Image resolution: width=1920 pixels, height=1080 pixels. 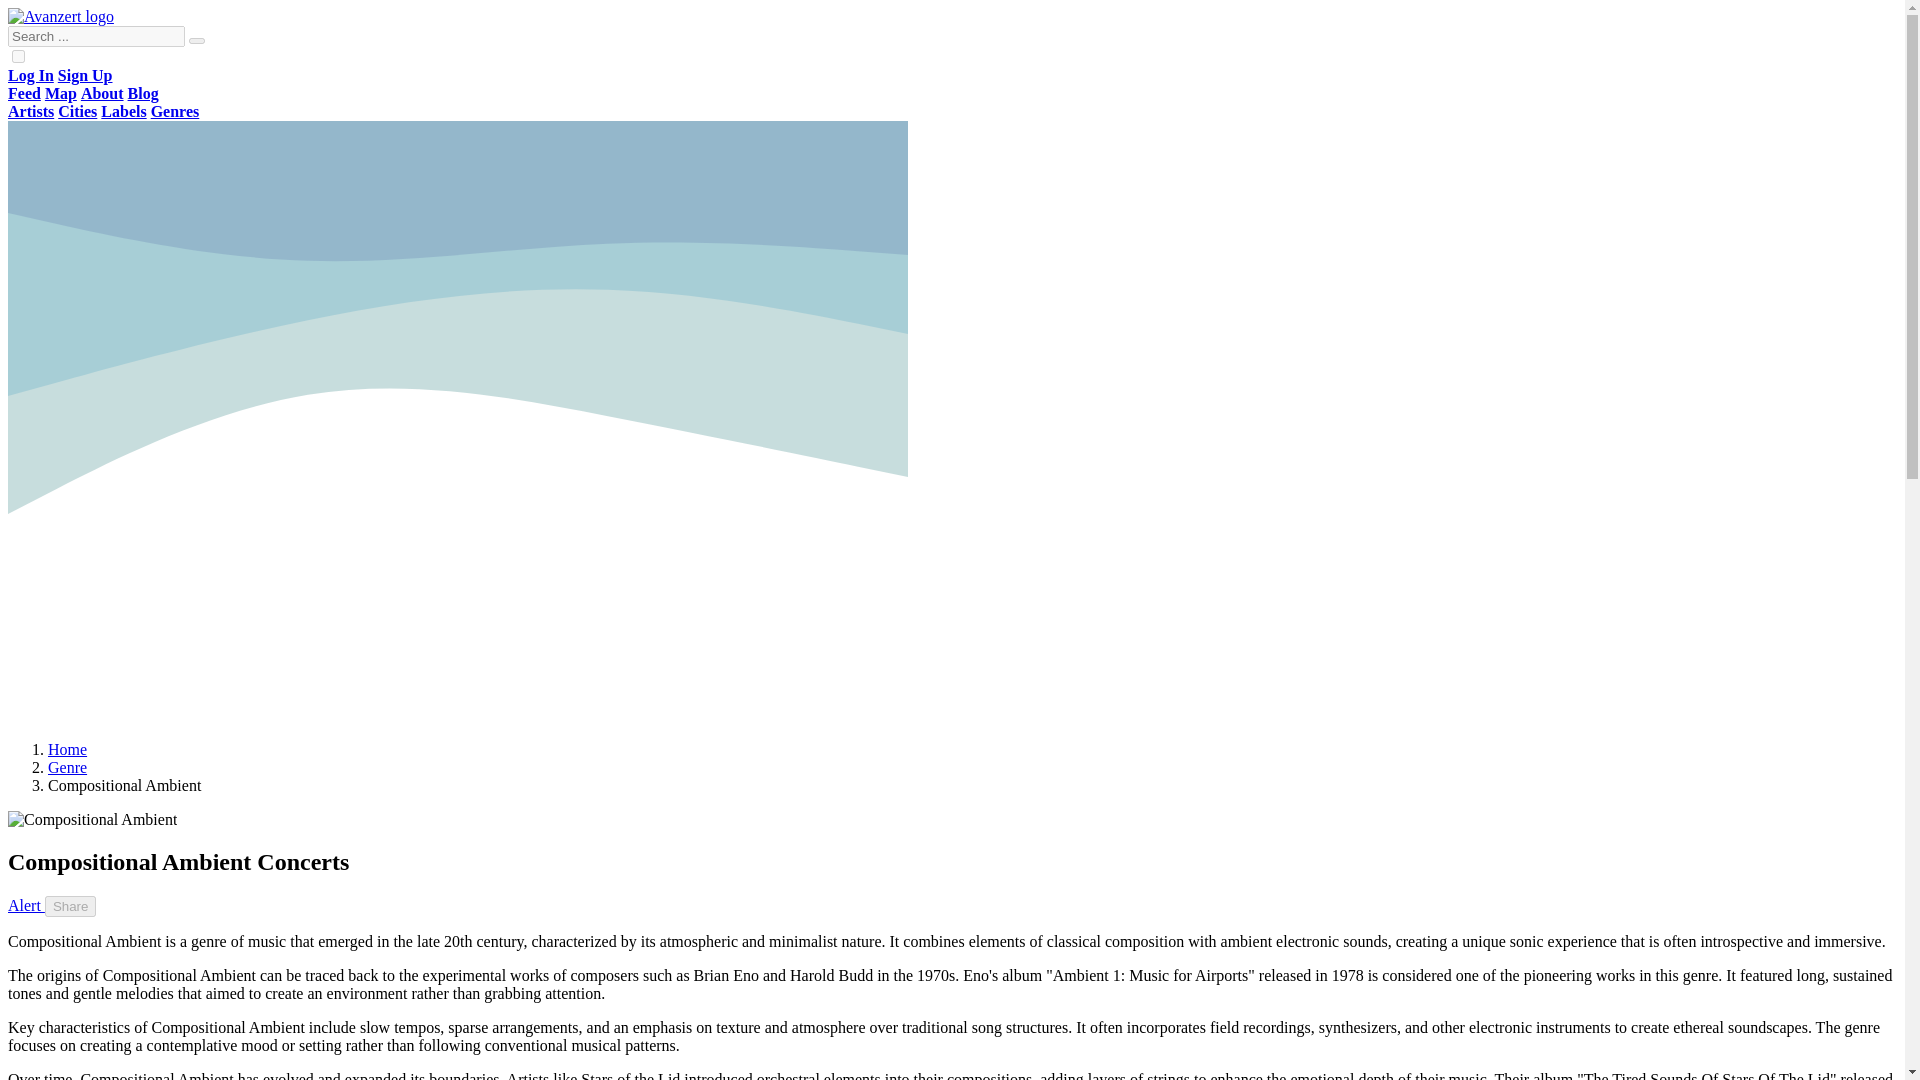 What do you see at coordinates (26, 905) in the screenshot?
I see `Alert` at bounding box center [26, 905].